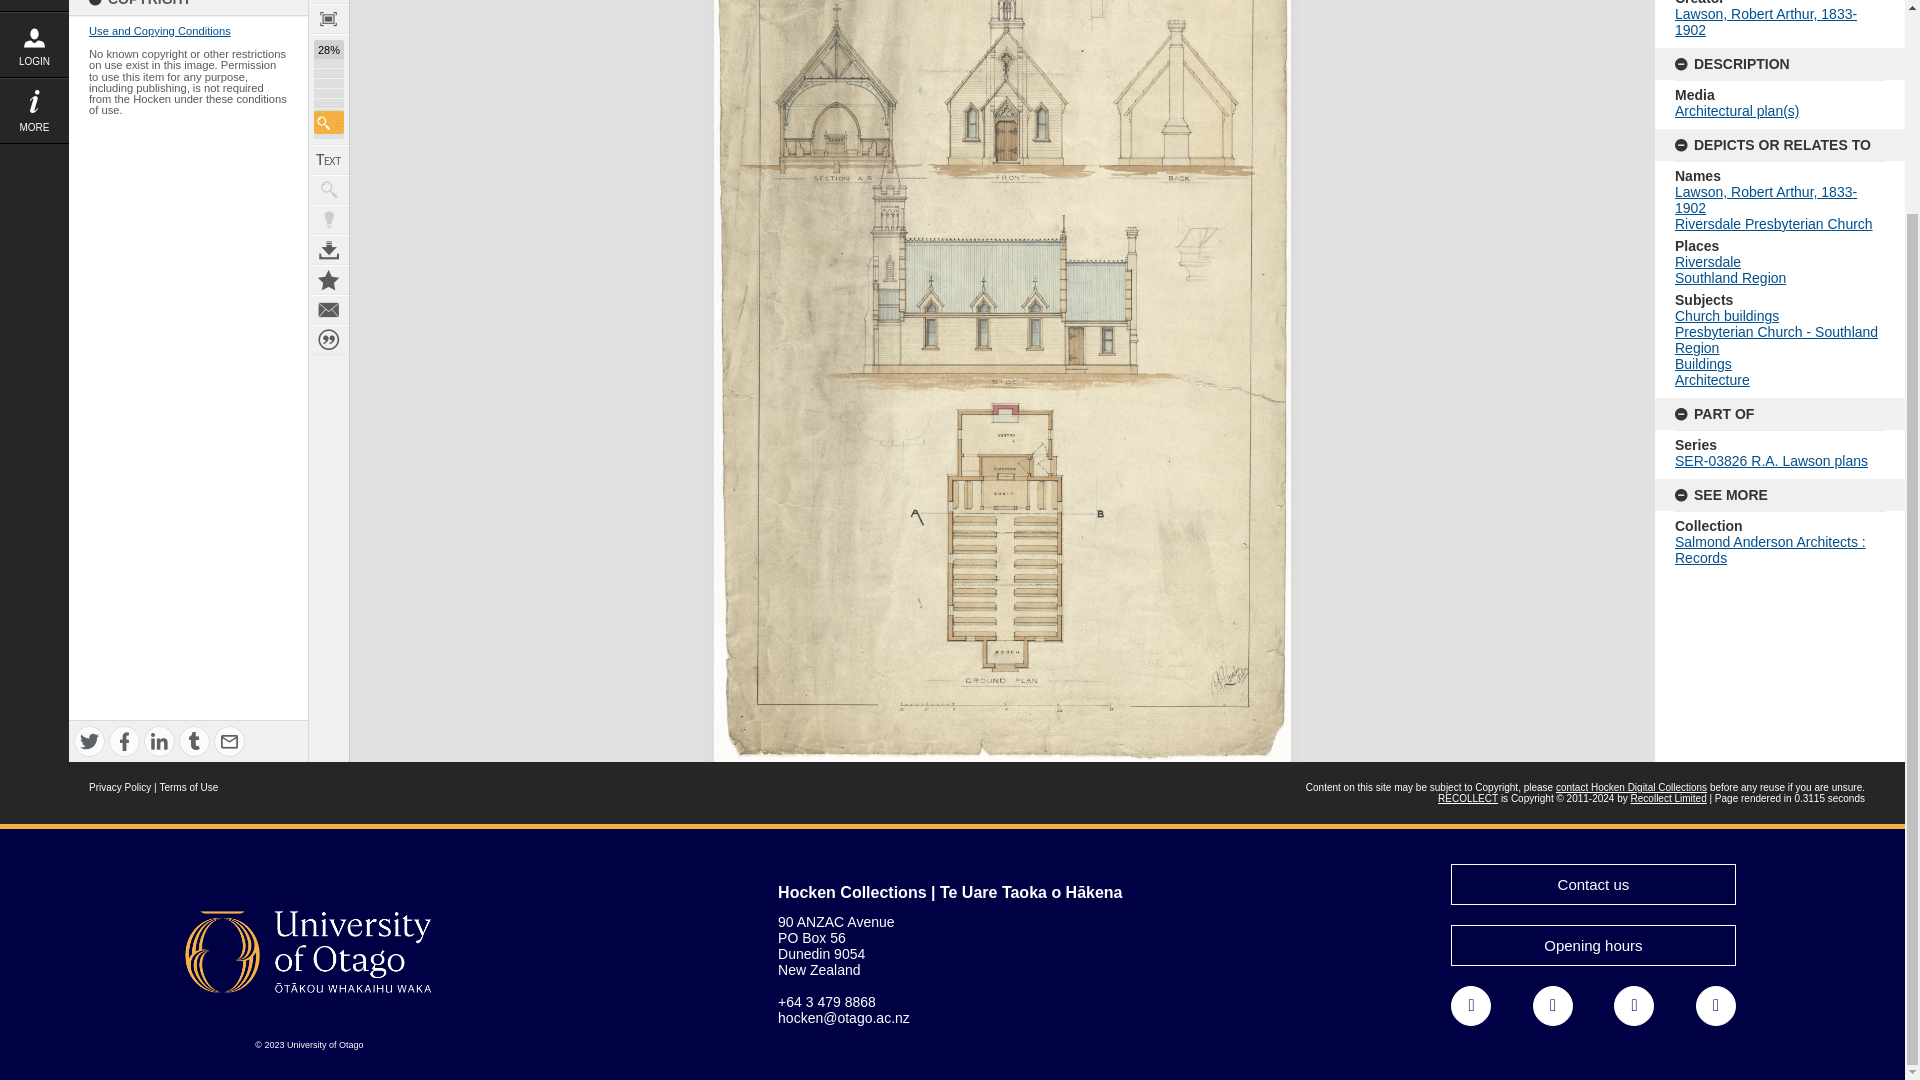 The image size is (1920, 1080). What do you see at coordinates (329, 220) in the screenshot?
I see `Highlight keywords` at bounding box center [329, 220].